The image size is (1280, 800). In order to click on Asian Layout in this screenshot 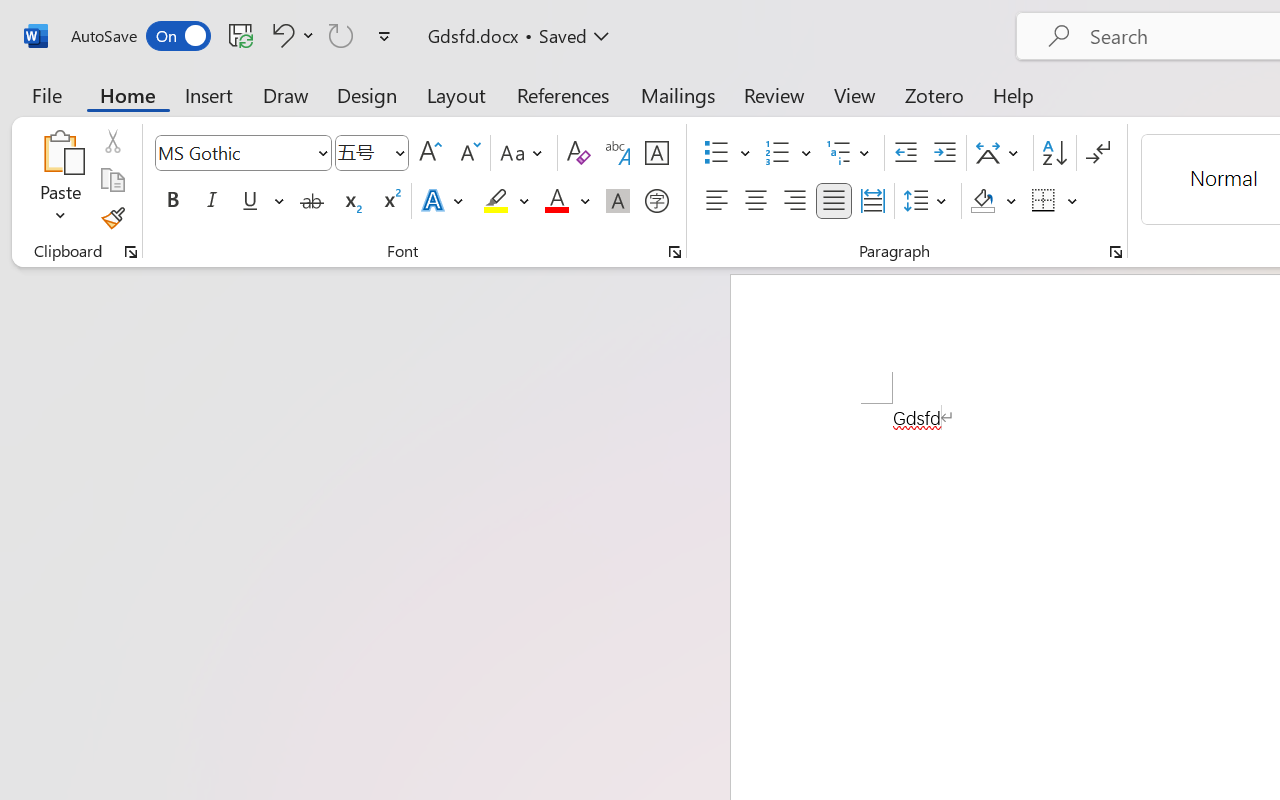, I will do `click(1000, 153)`.